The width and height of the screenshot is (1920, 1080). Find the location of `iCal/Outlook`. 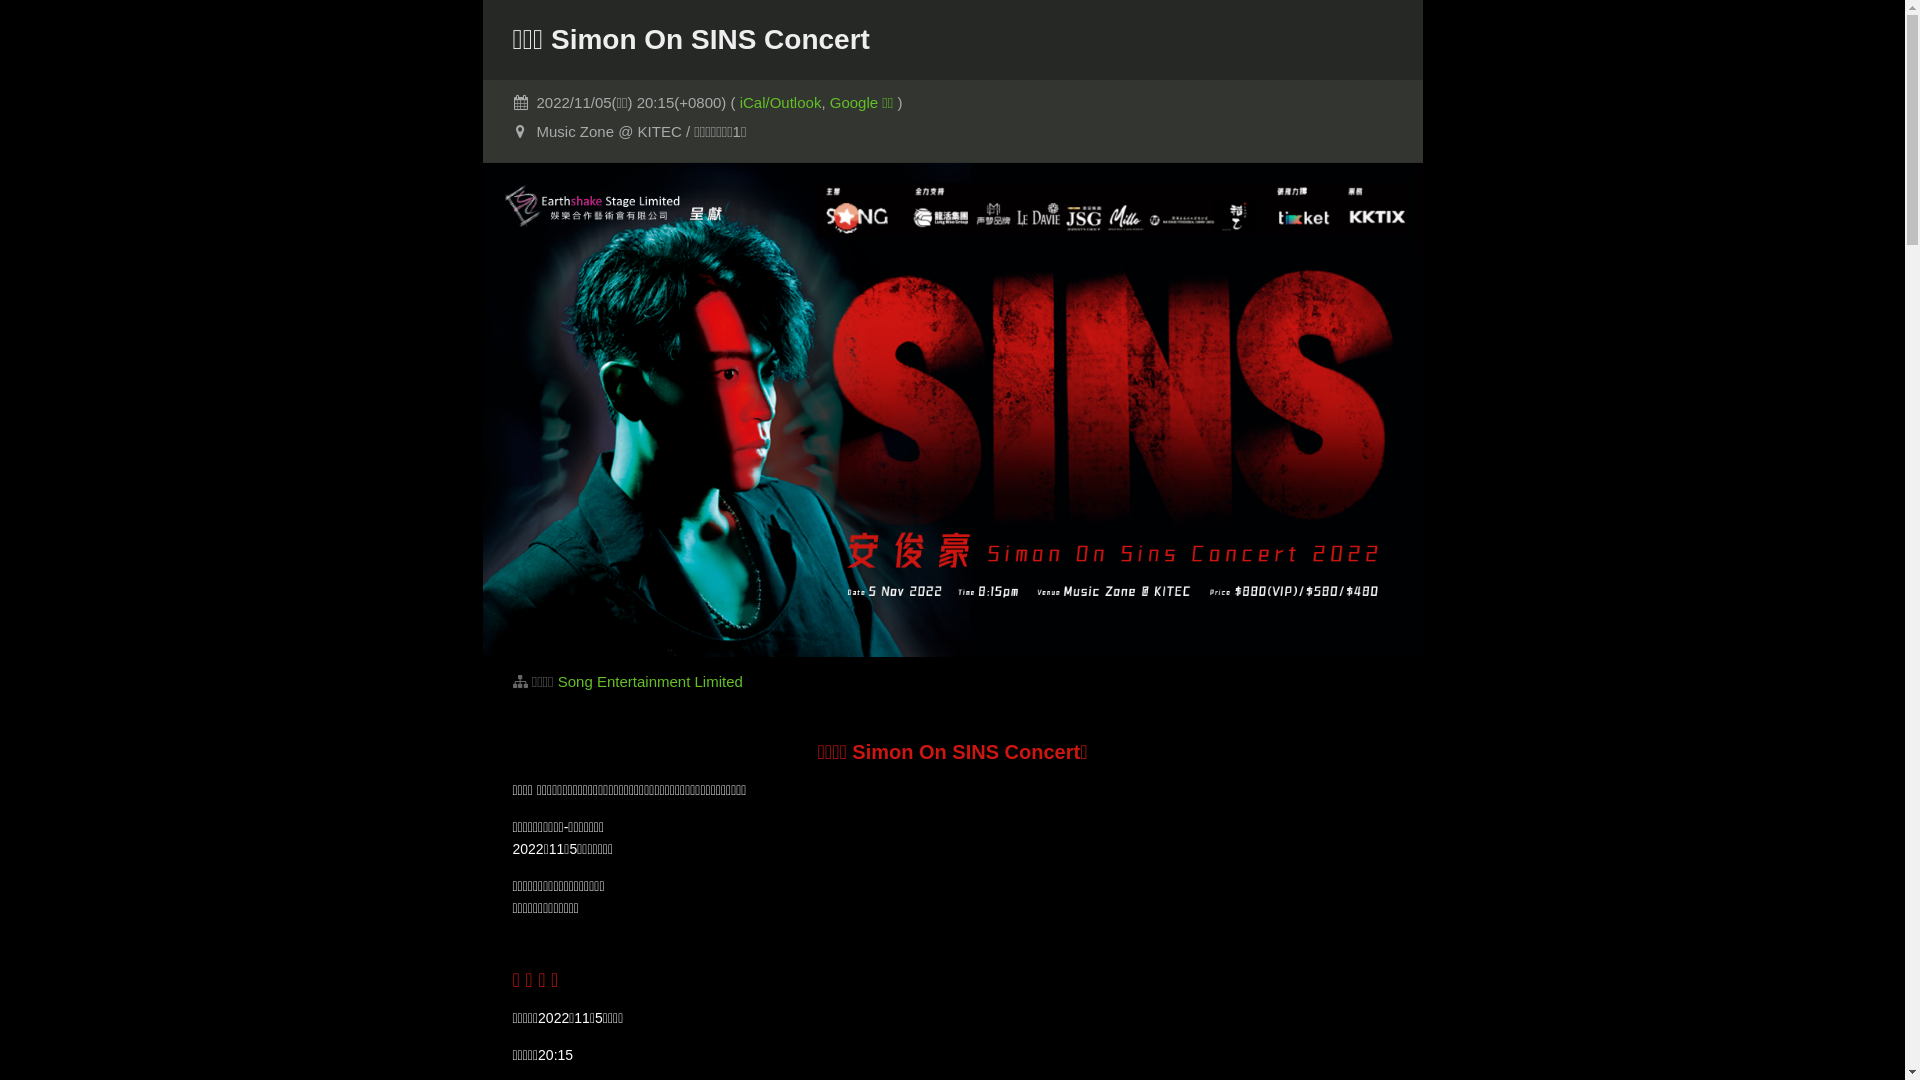

iCal/Outlook is located at coordinates (781, 102).